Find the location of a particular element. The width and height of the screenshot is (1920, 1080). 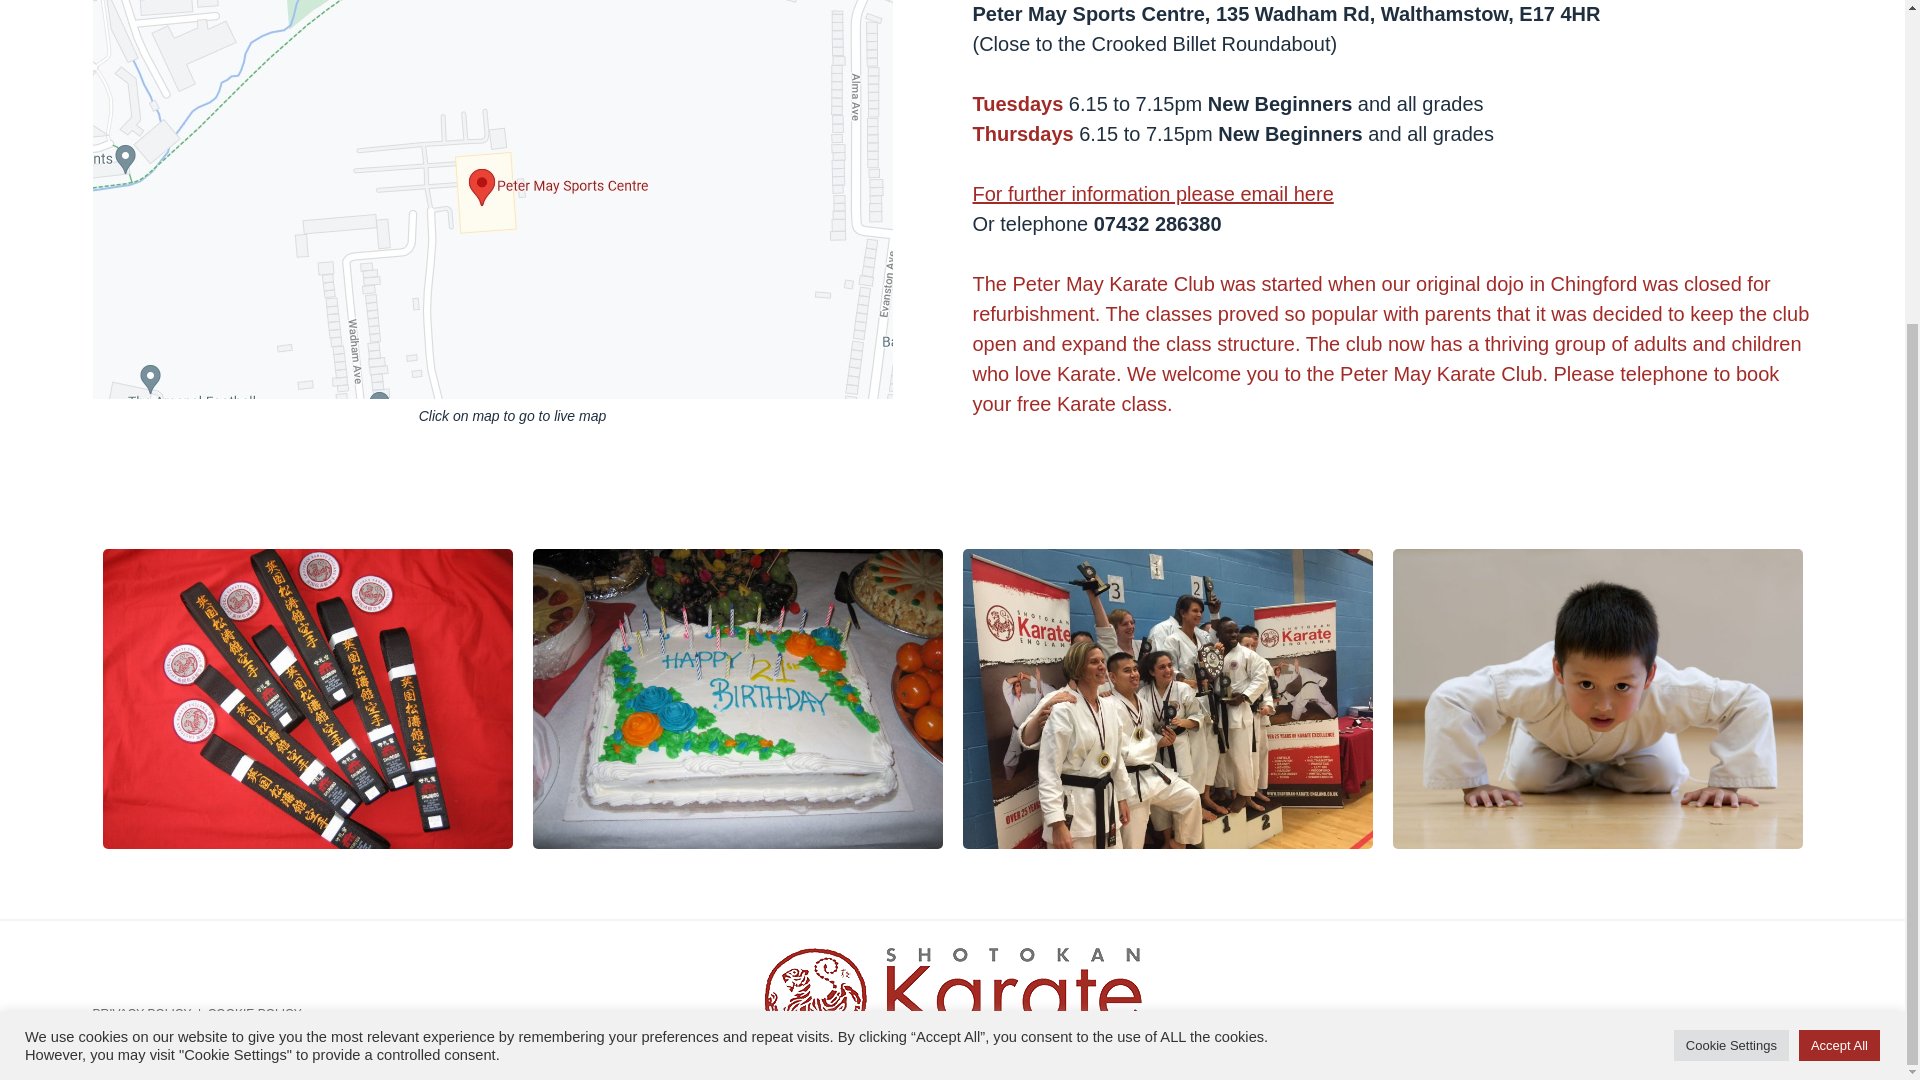

PRIVACY POLICY is located at coordinates (141, 1013).